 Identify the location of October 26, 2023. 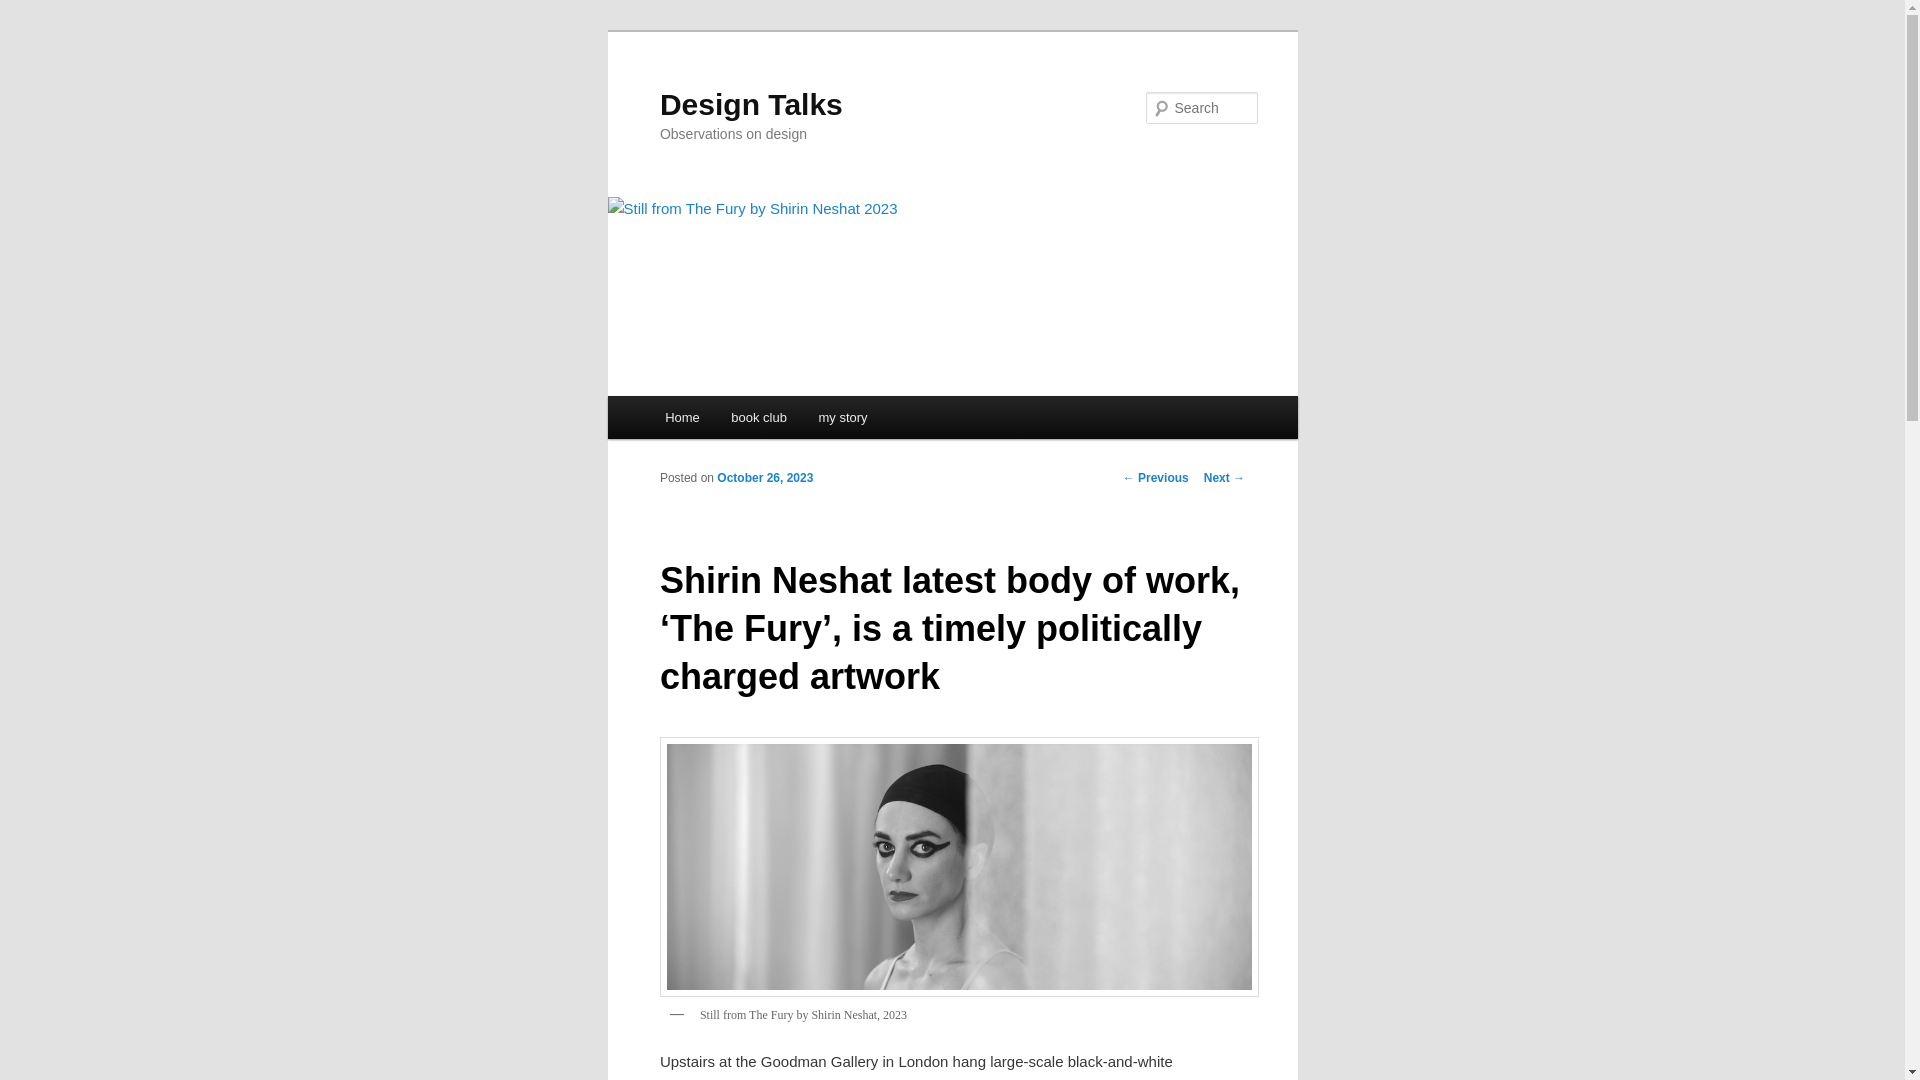
(764, 477).